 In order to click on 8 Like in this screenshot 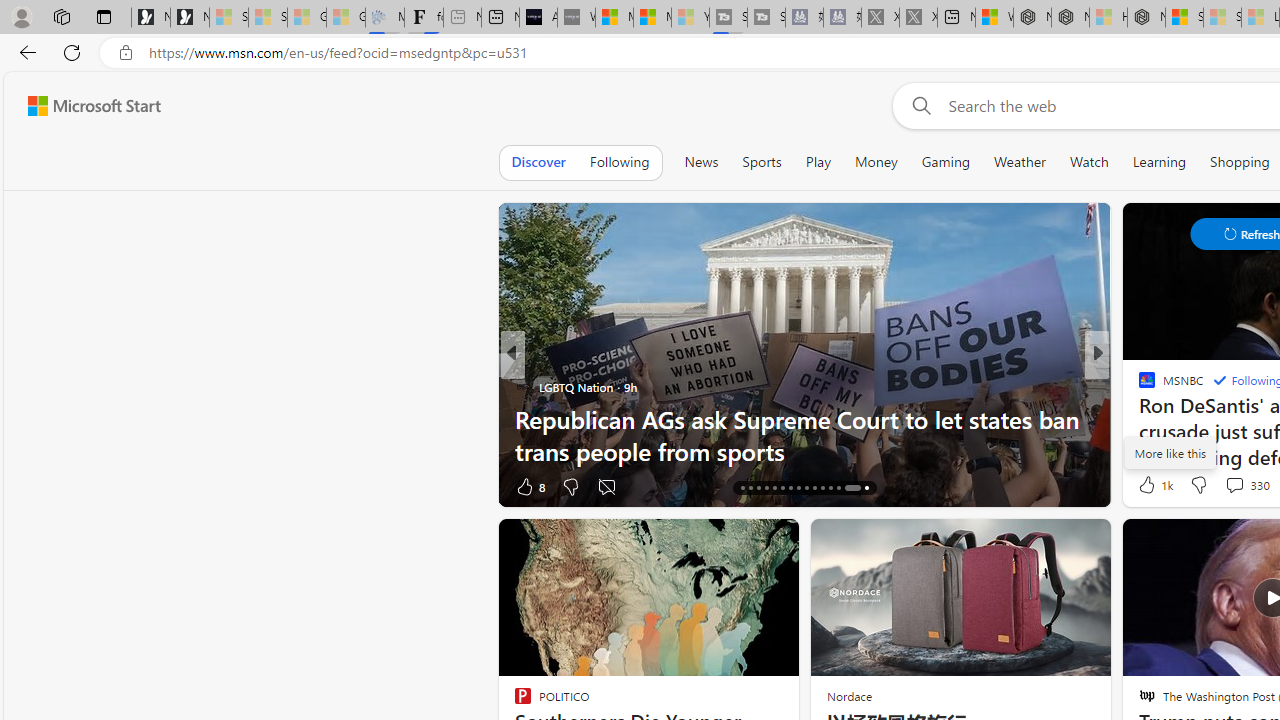, I will do `click(528, 486)`.